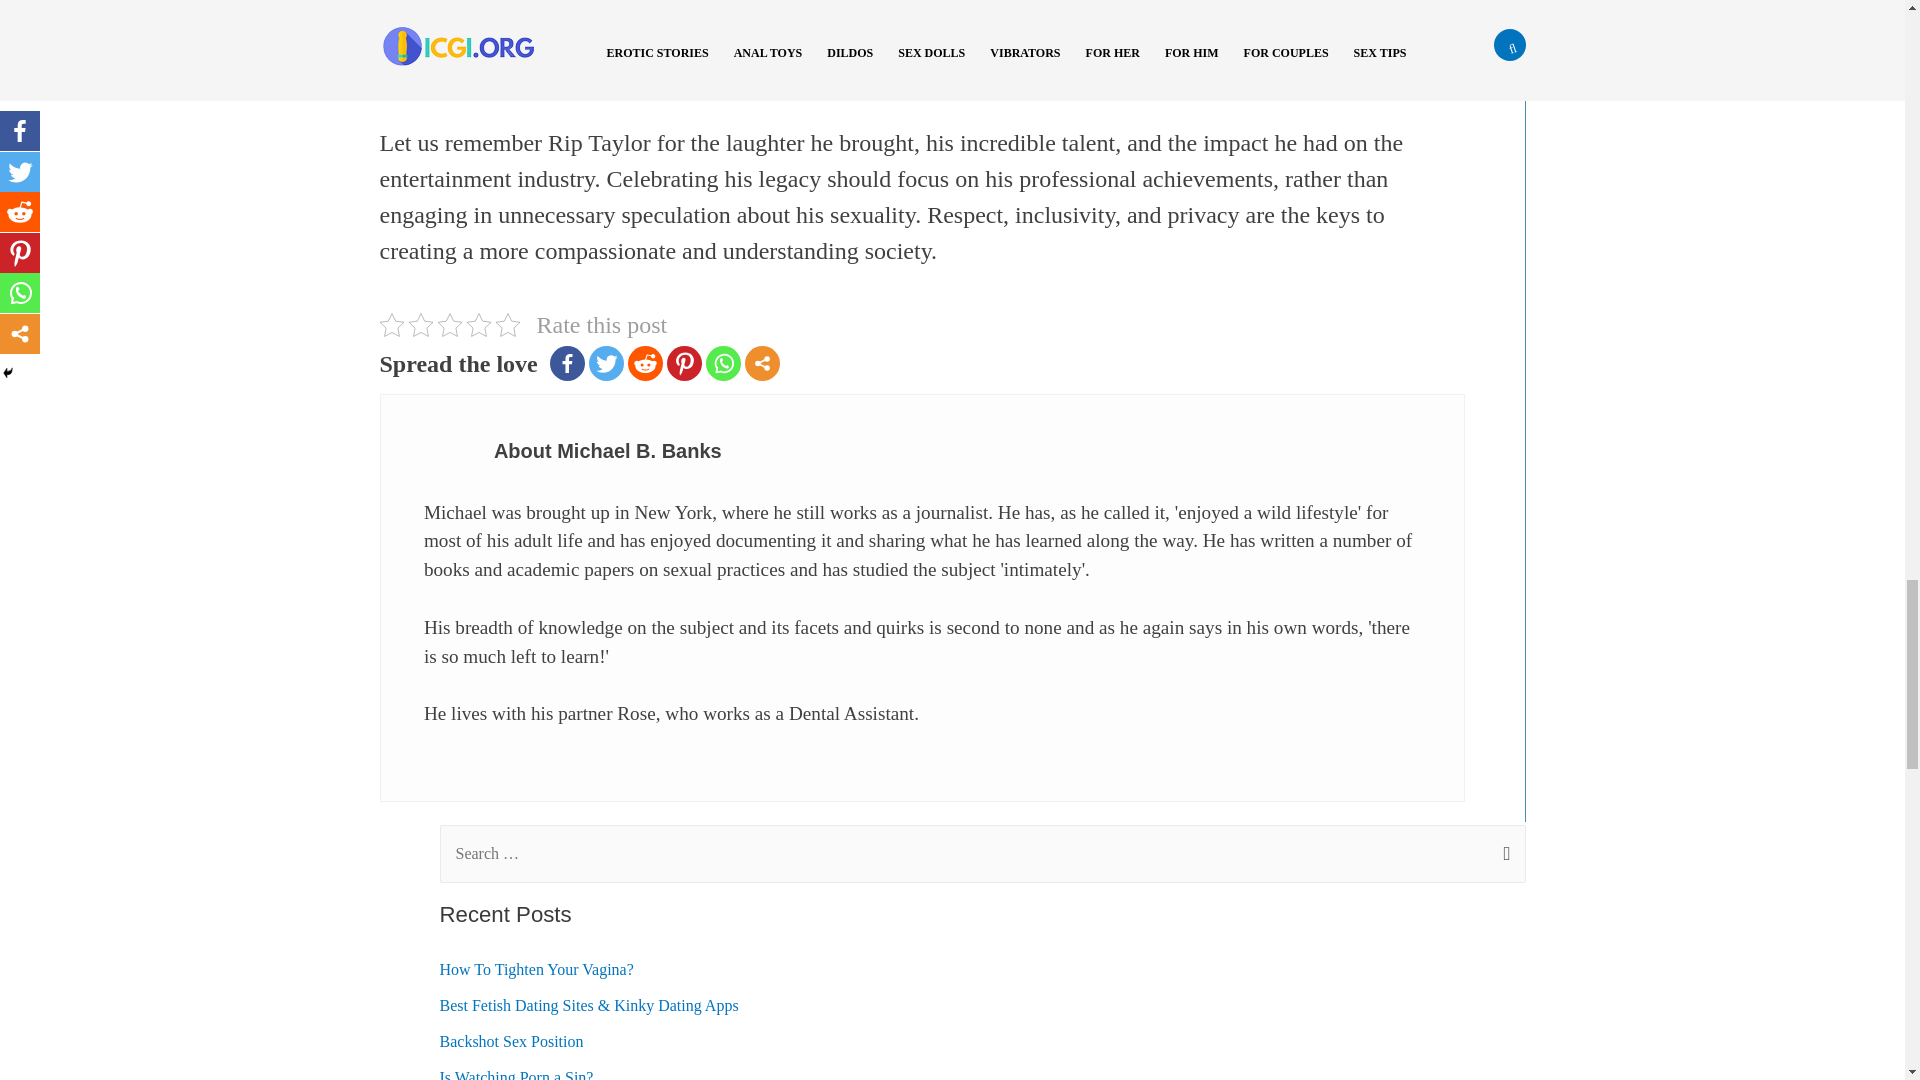 This screenshot has height=1080, width=1920. Describe the element at coordinates (567, 363) in the screenshot. I see `Facebook` at that location.